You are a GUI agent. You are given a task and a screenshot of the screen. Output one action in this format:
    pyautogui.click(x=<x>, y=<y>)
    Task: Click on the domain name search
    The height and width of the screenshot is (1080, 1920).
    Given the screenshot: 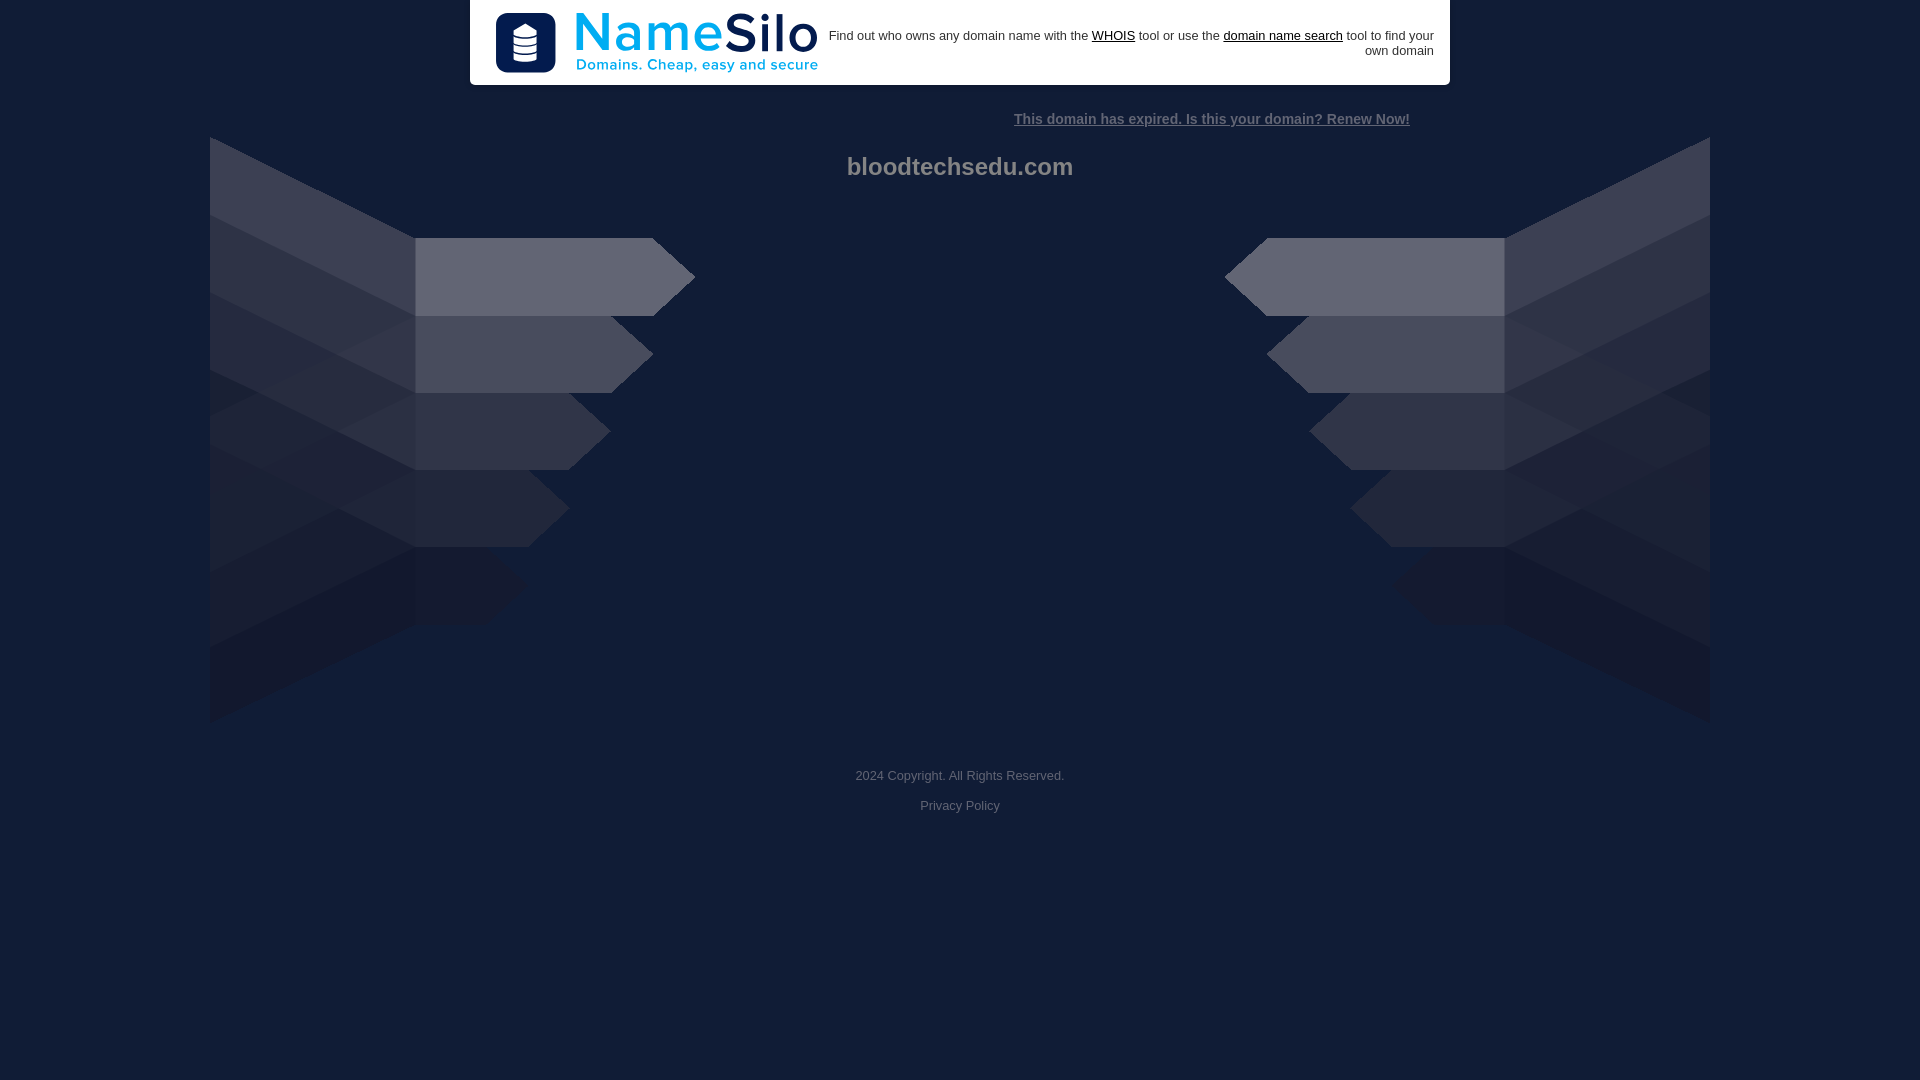 What is the action you would take?
    pyautogui.click(x=1282, y=36)
    